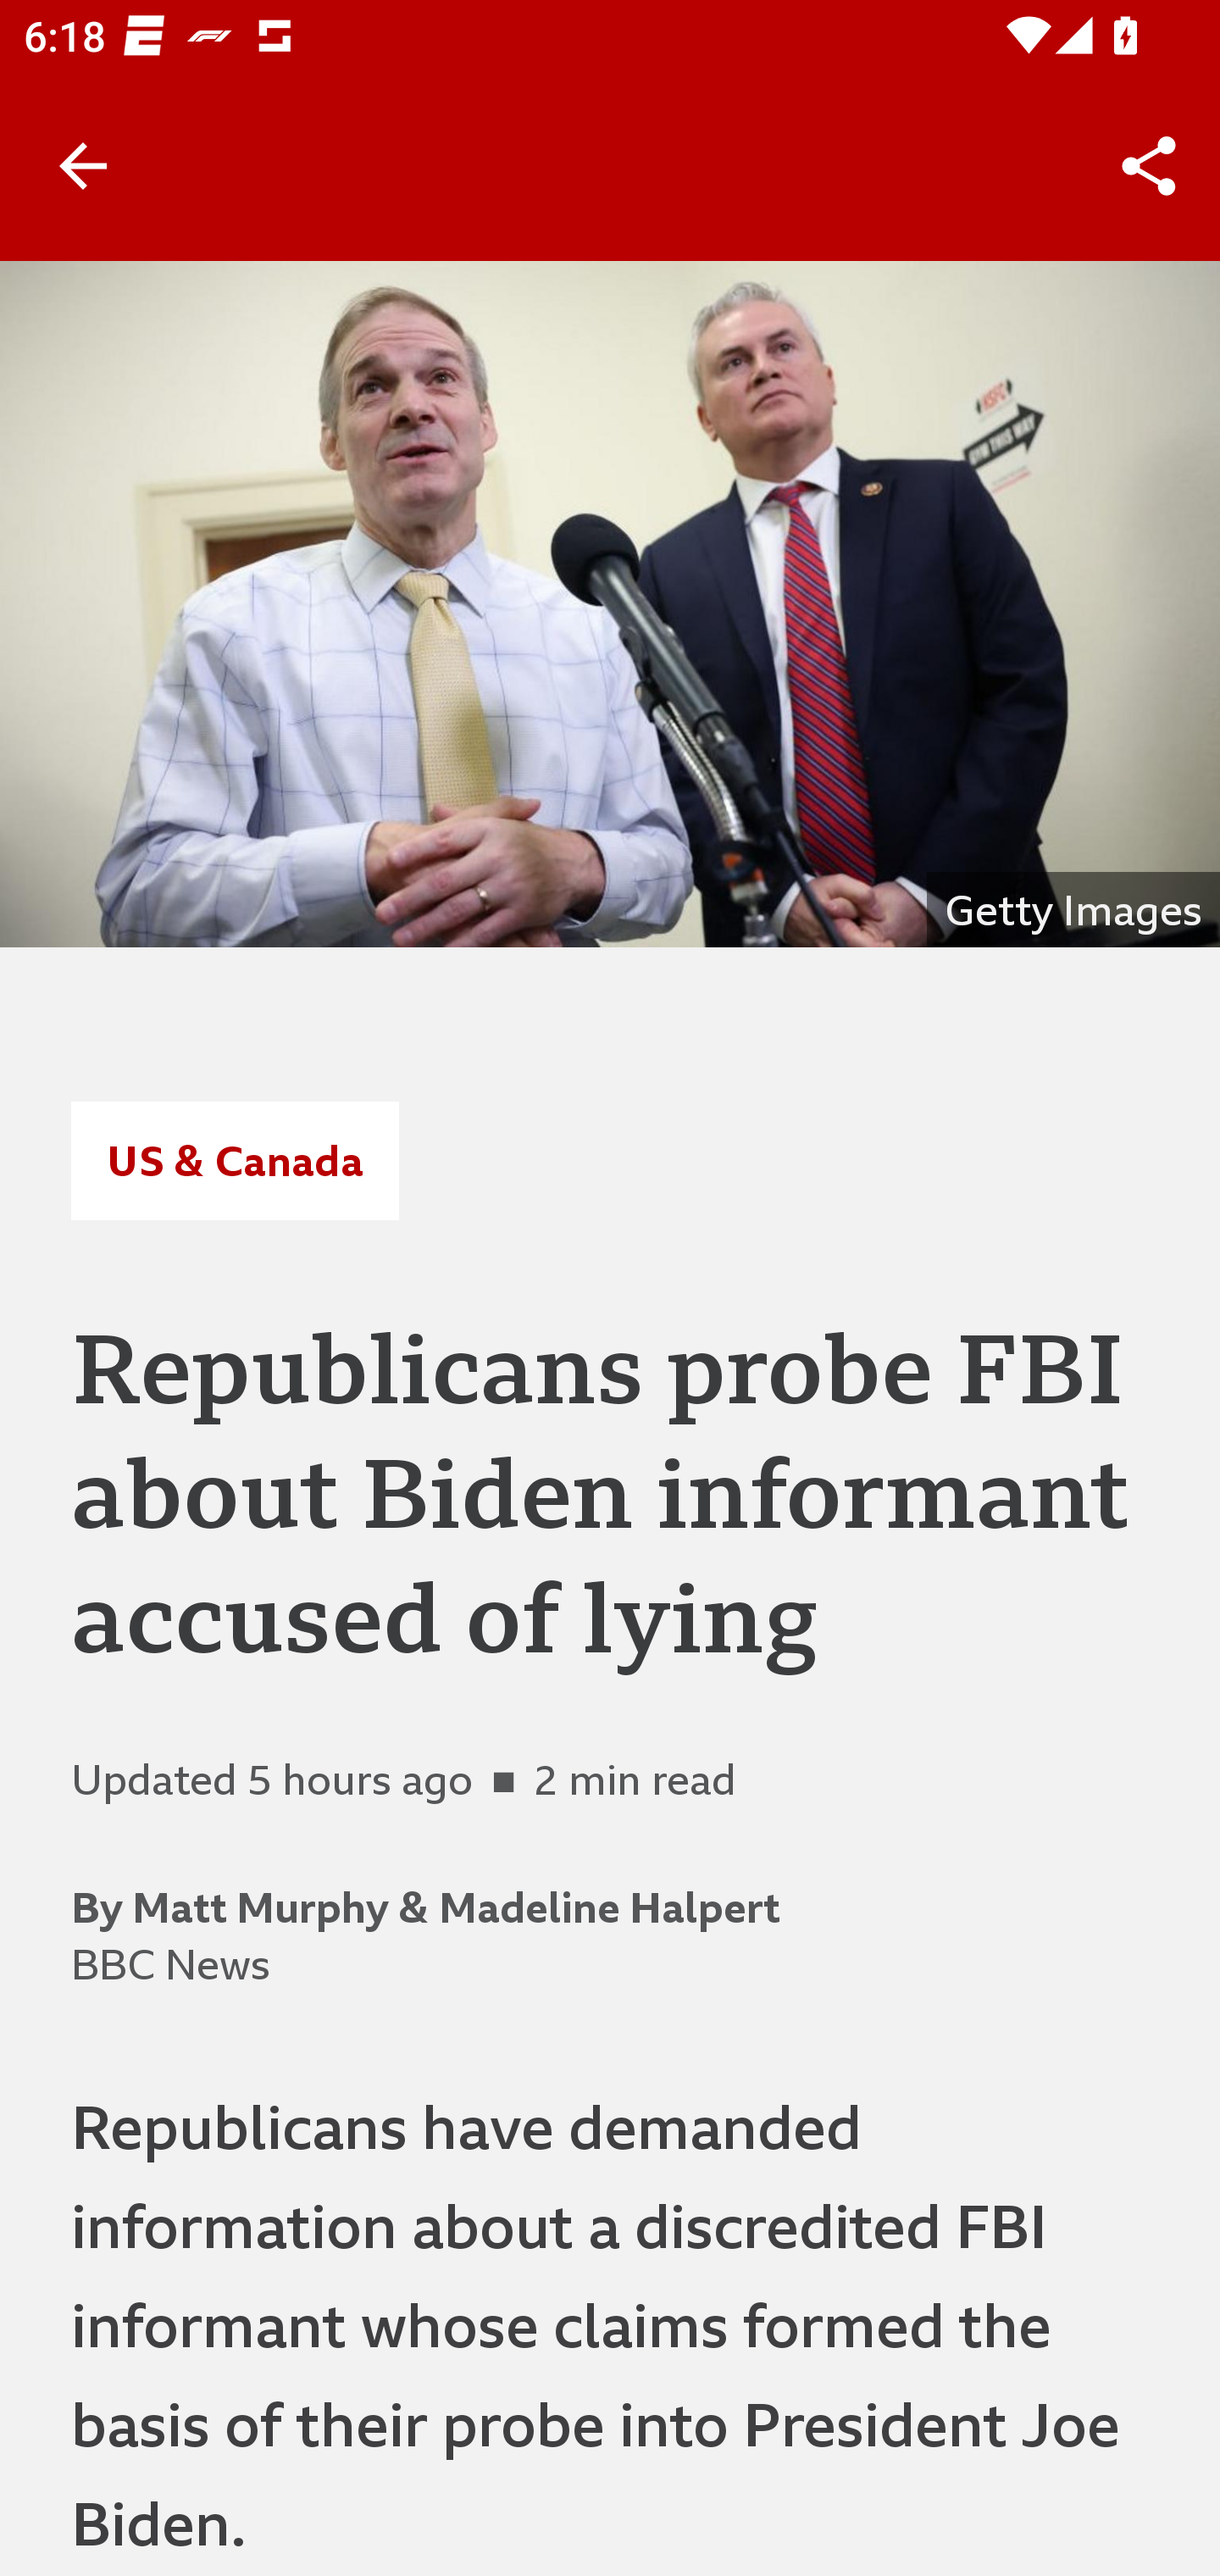  I want to click on US & Canada, so click(234, 1160).